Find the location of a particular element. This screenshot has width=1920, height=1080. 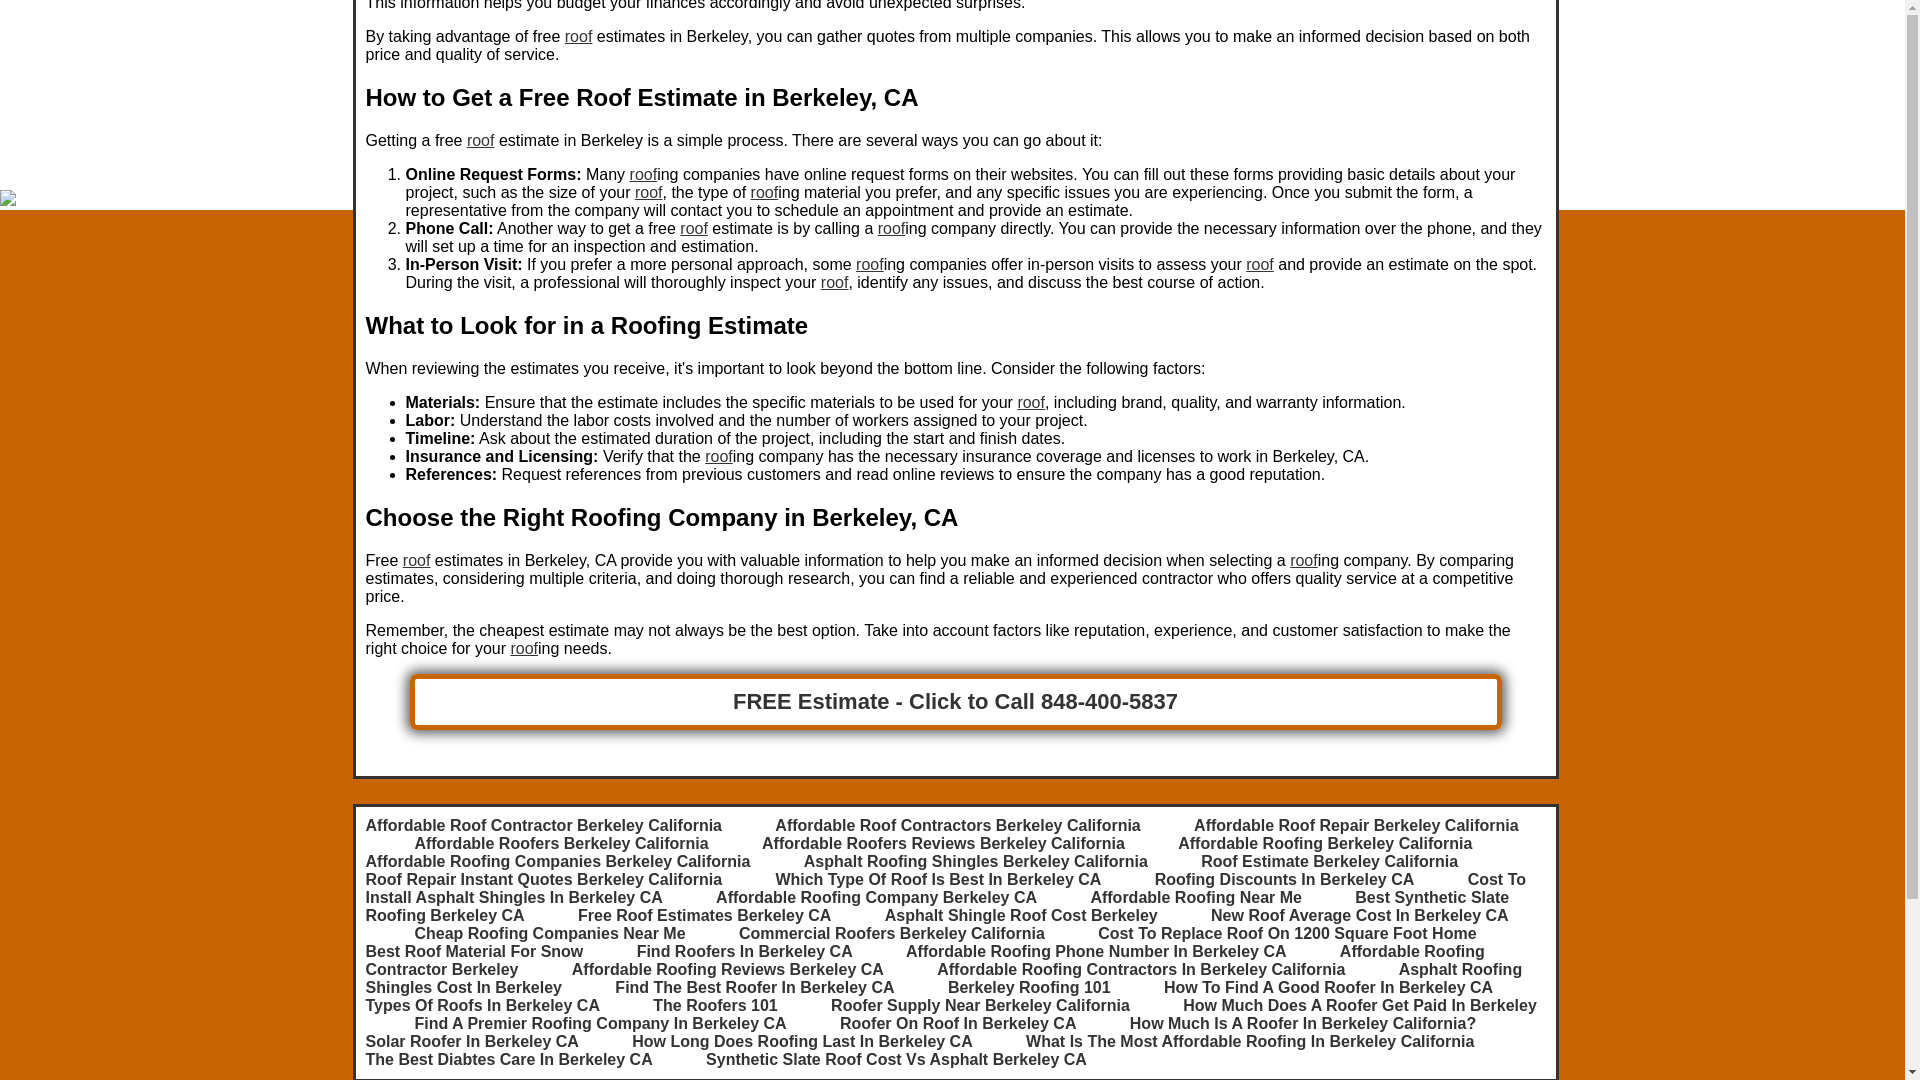

Free Roof Estimates Berkeley CA is located at coordinates (704, 916).